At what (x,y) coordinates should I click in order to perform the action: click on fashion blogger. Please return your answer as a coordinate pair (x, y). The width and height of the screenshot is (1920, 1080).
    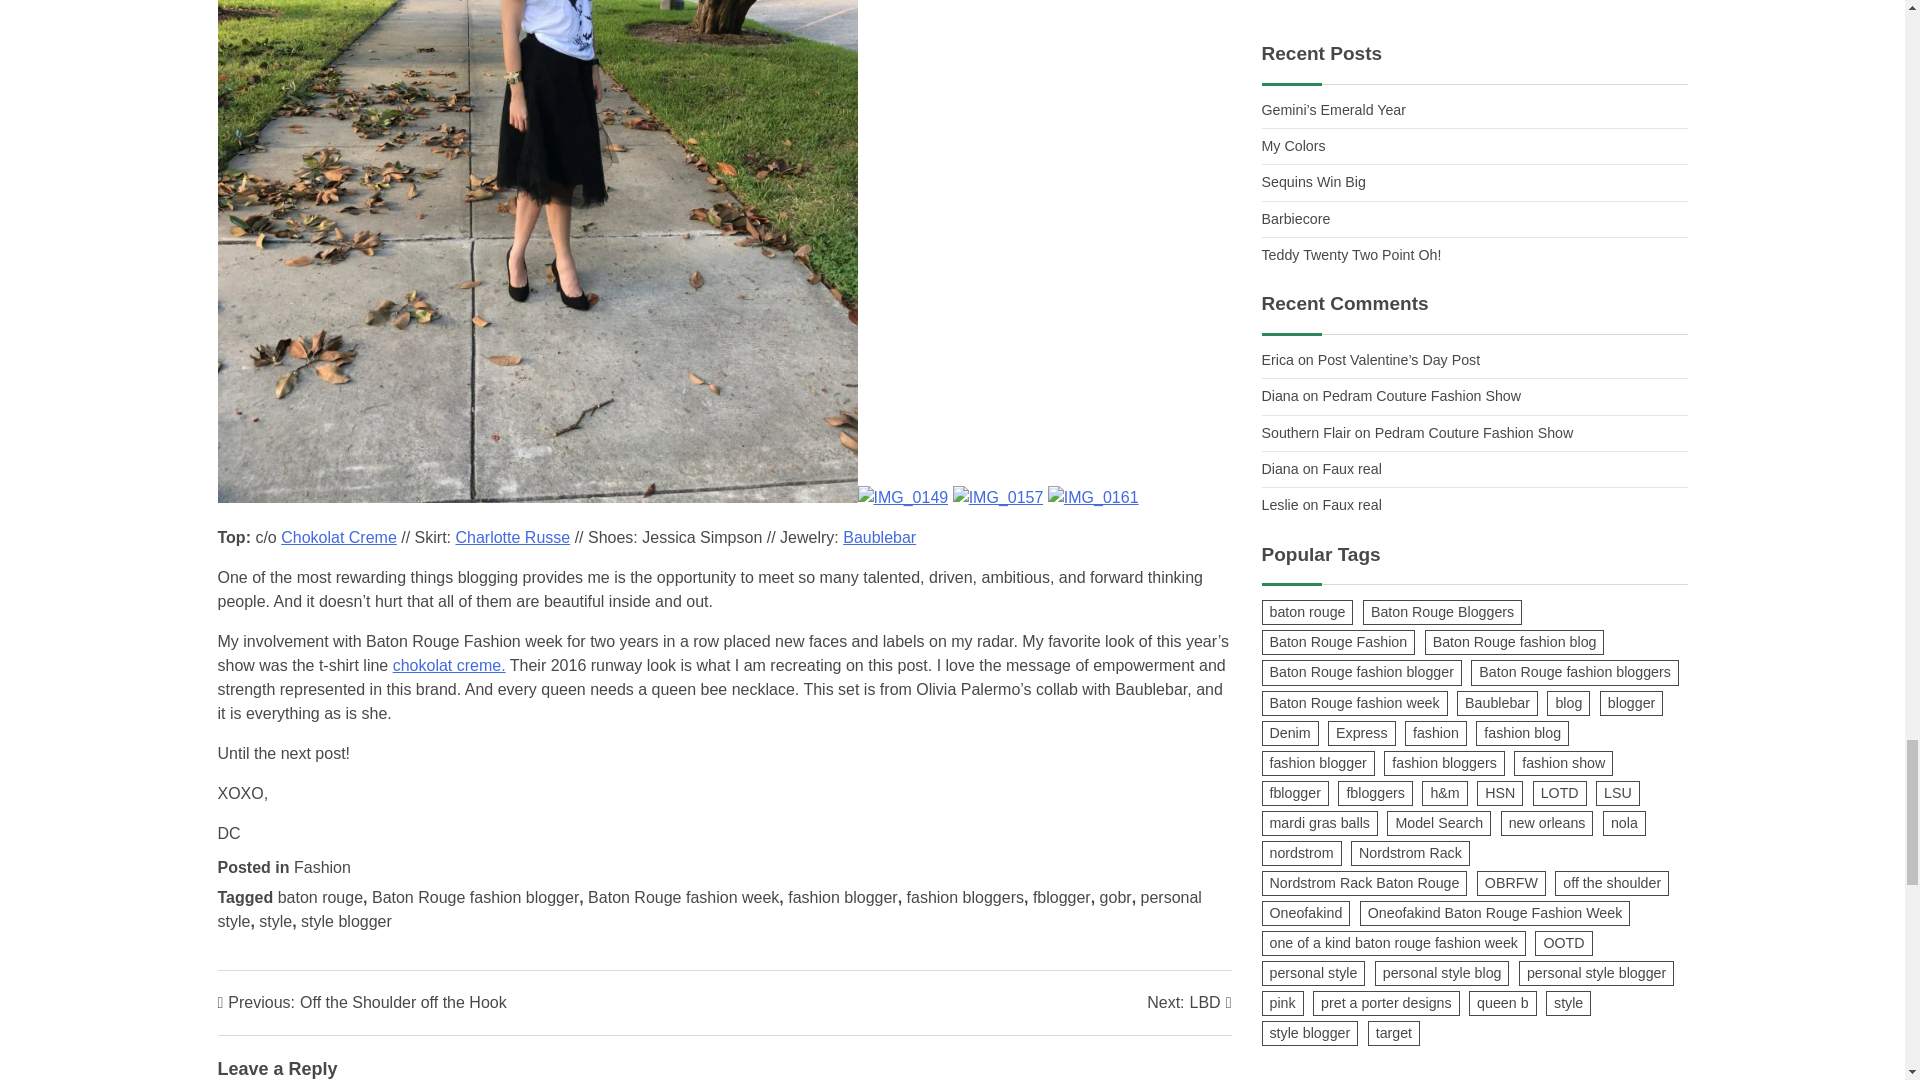
    Looking at the image, I should click on (1188, 1003).